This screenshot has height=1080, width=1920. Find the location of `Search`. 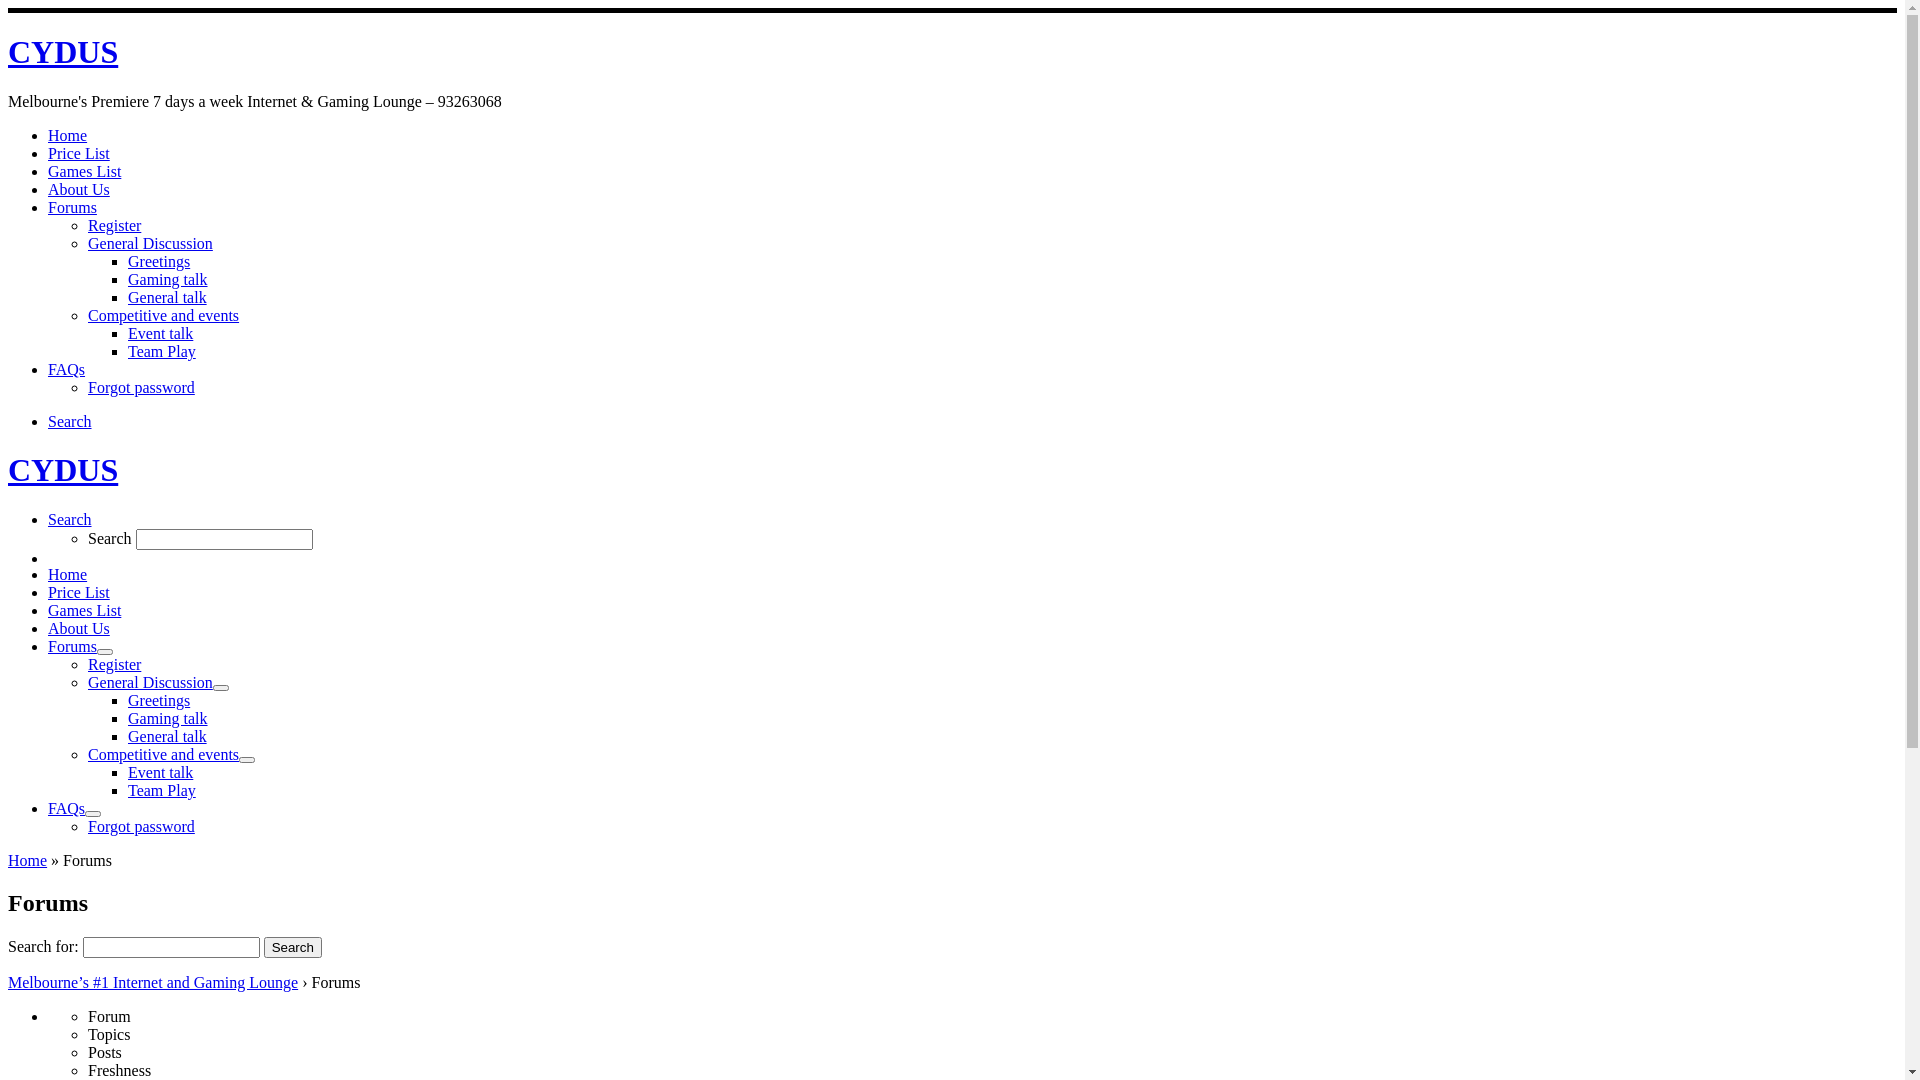

Search is located at coordinates (70, 422).